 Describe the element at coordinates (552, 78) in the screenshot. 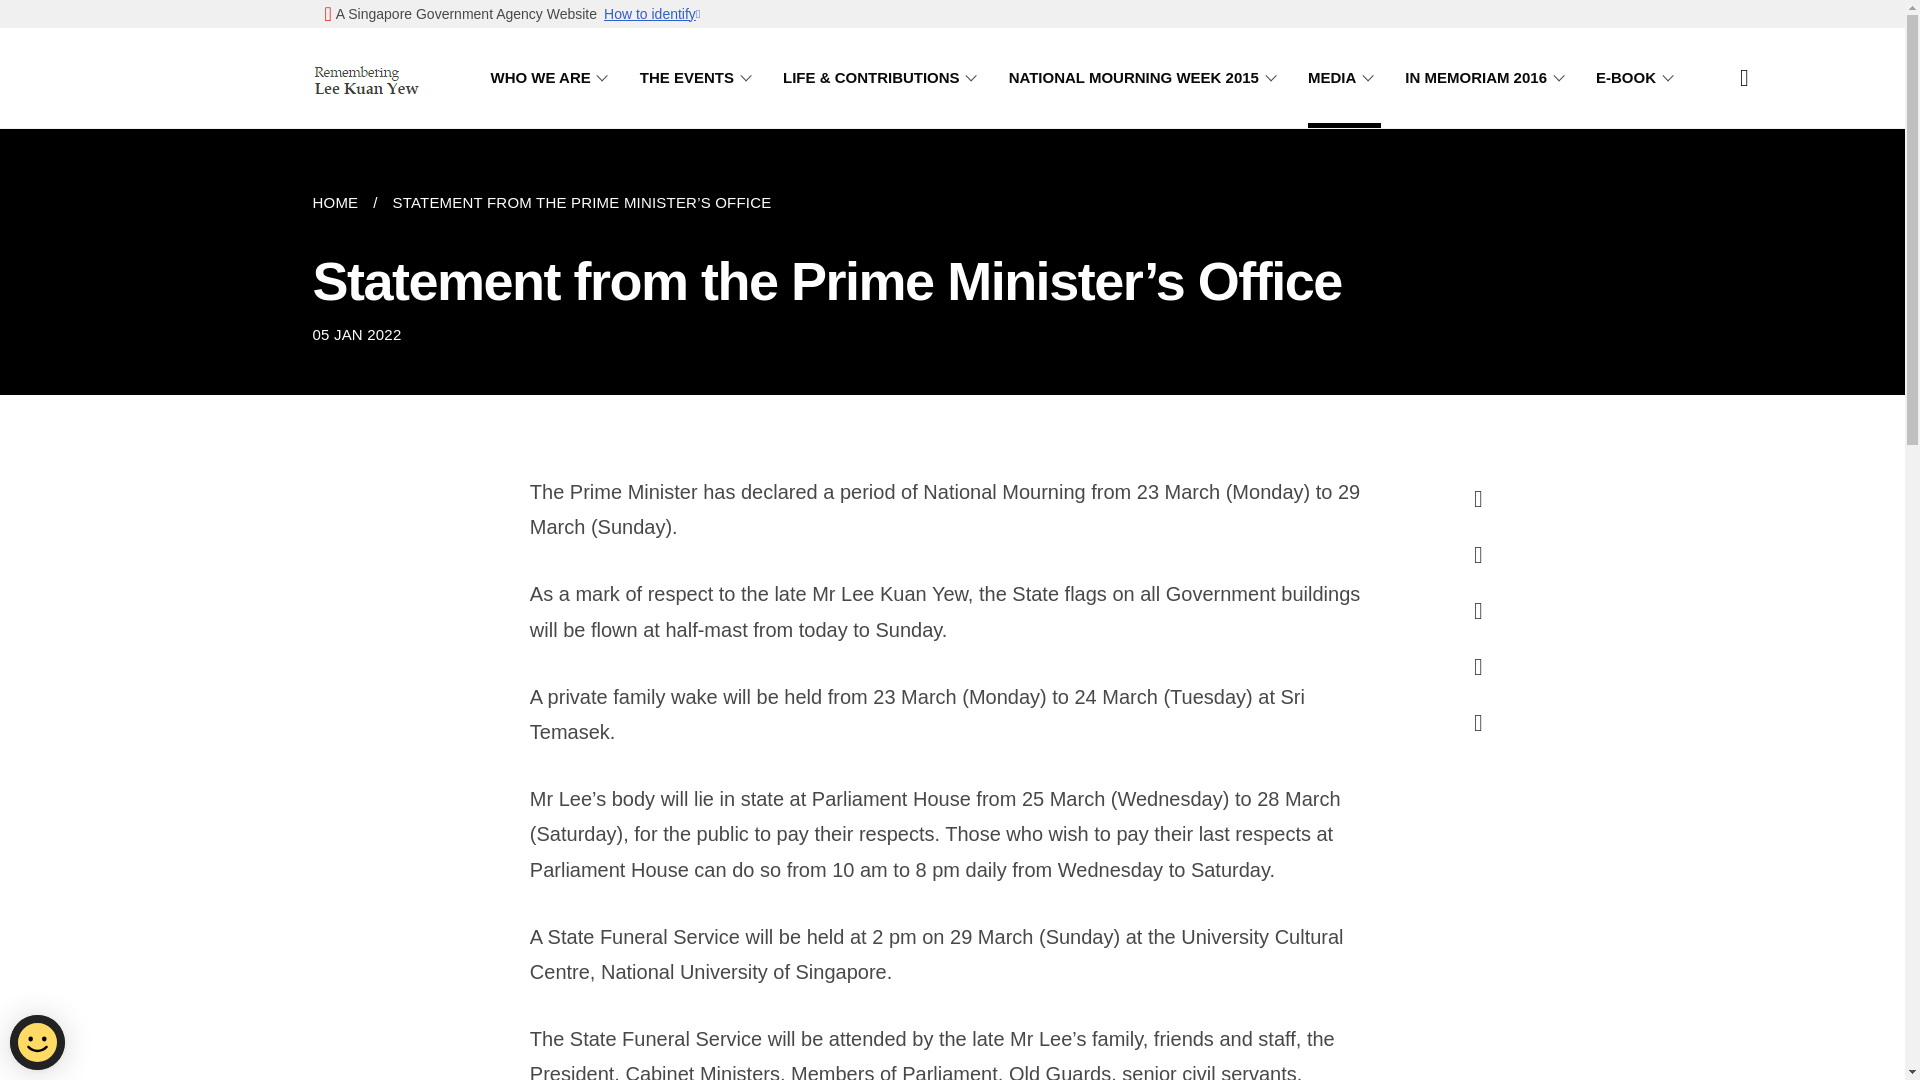

I see `WHO WE ARE` at that location.